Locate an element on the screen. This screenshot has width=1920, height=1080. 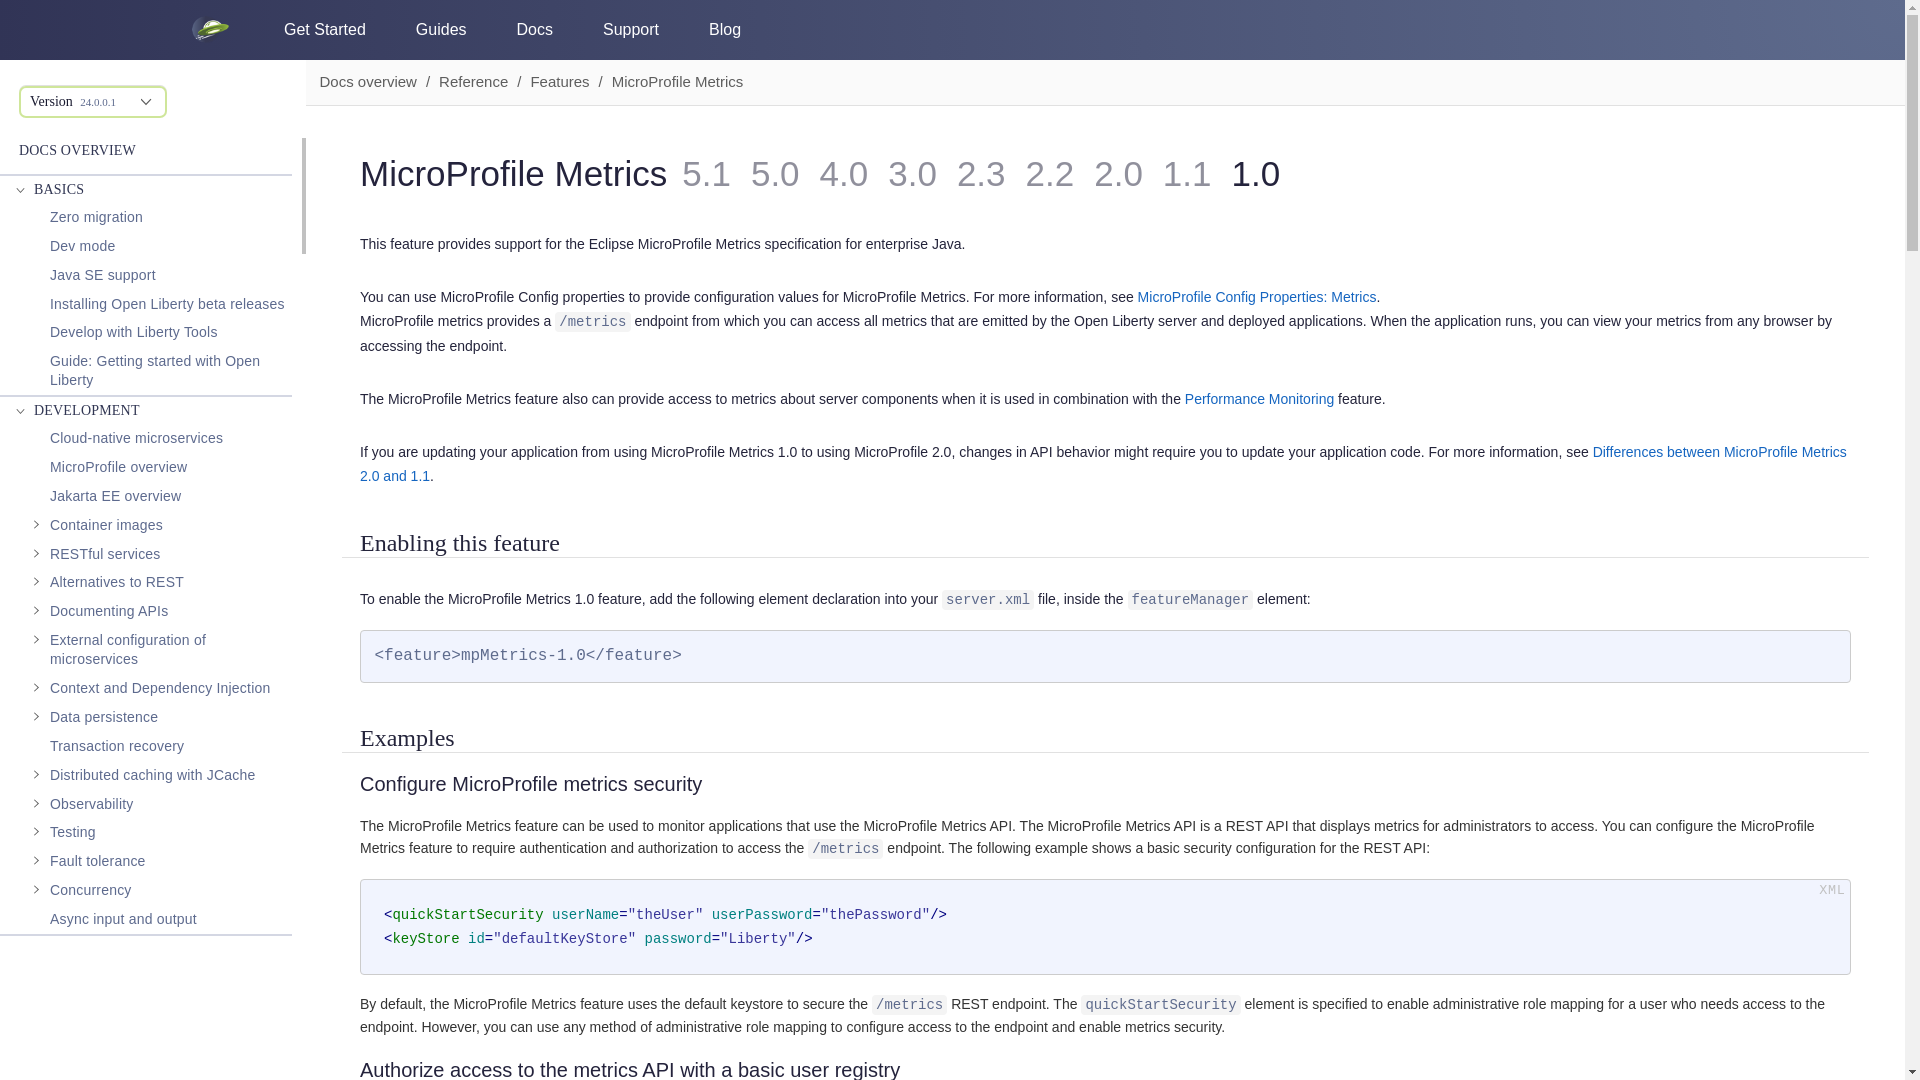
Get Started is located at coordinates (325, 29).